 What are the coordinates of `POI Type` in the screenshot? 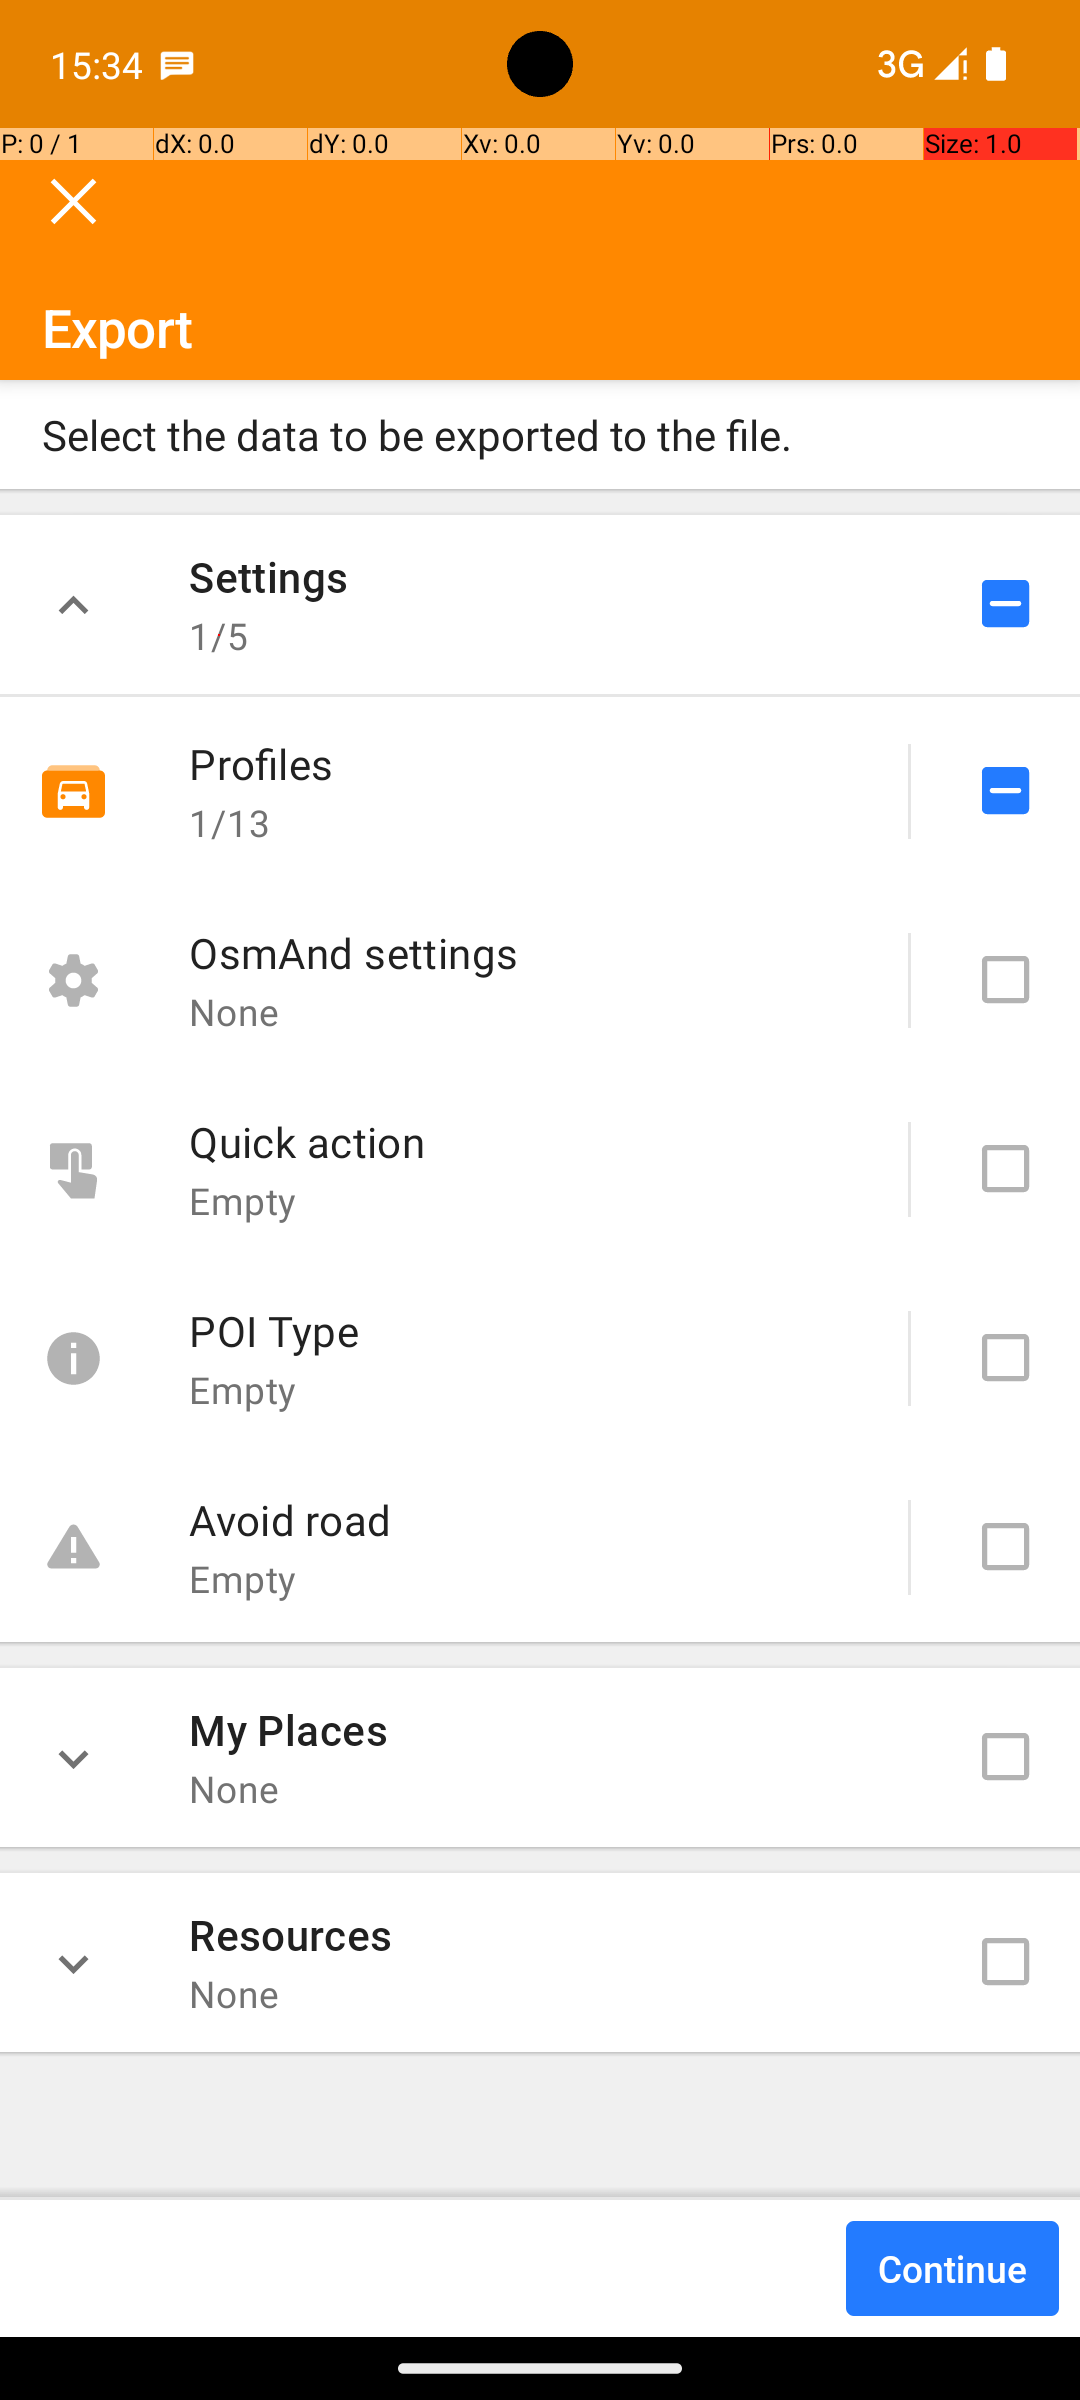 It's located at (274, 1330).